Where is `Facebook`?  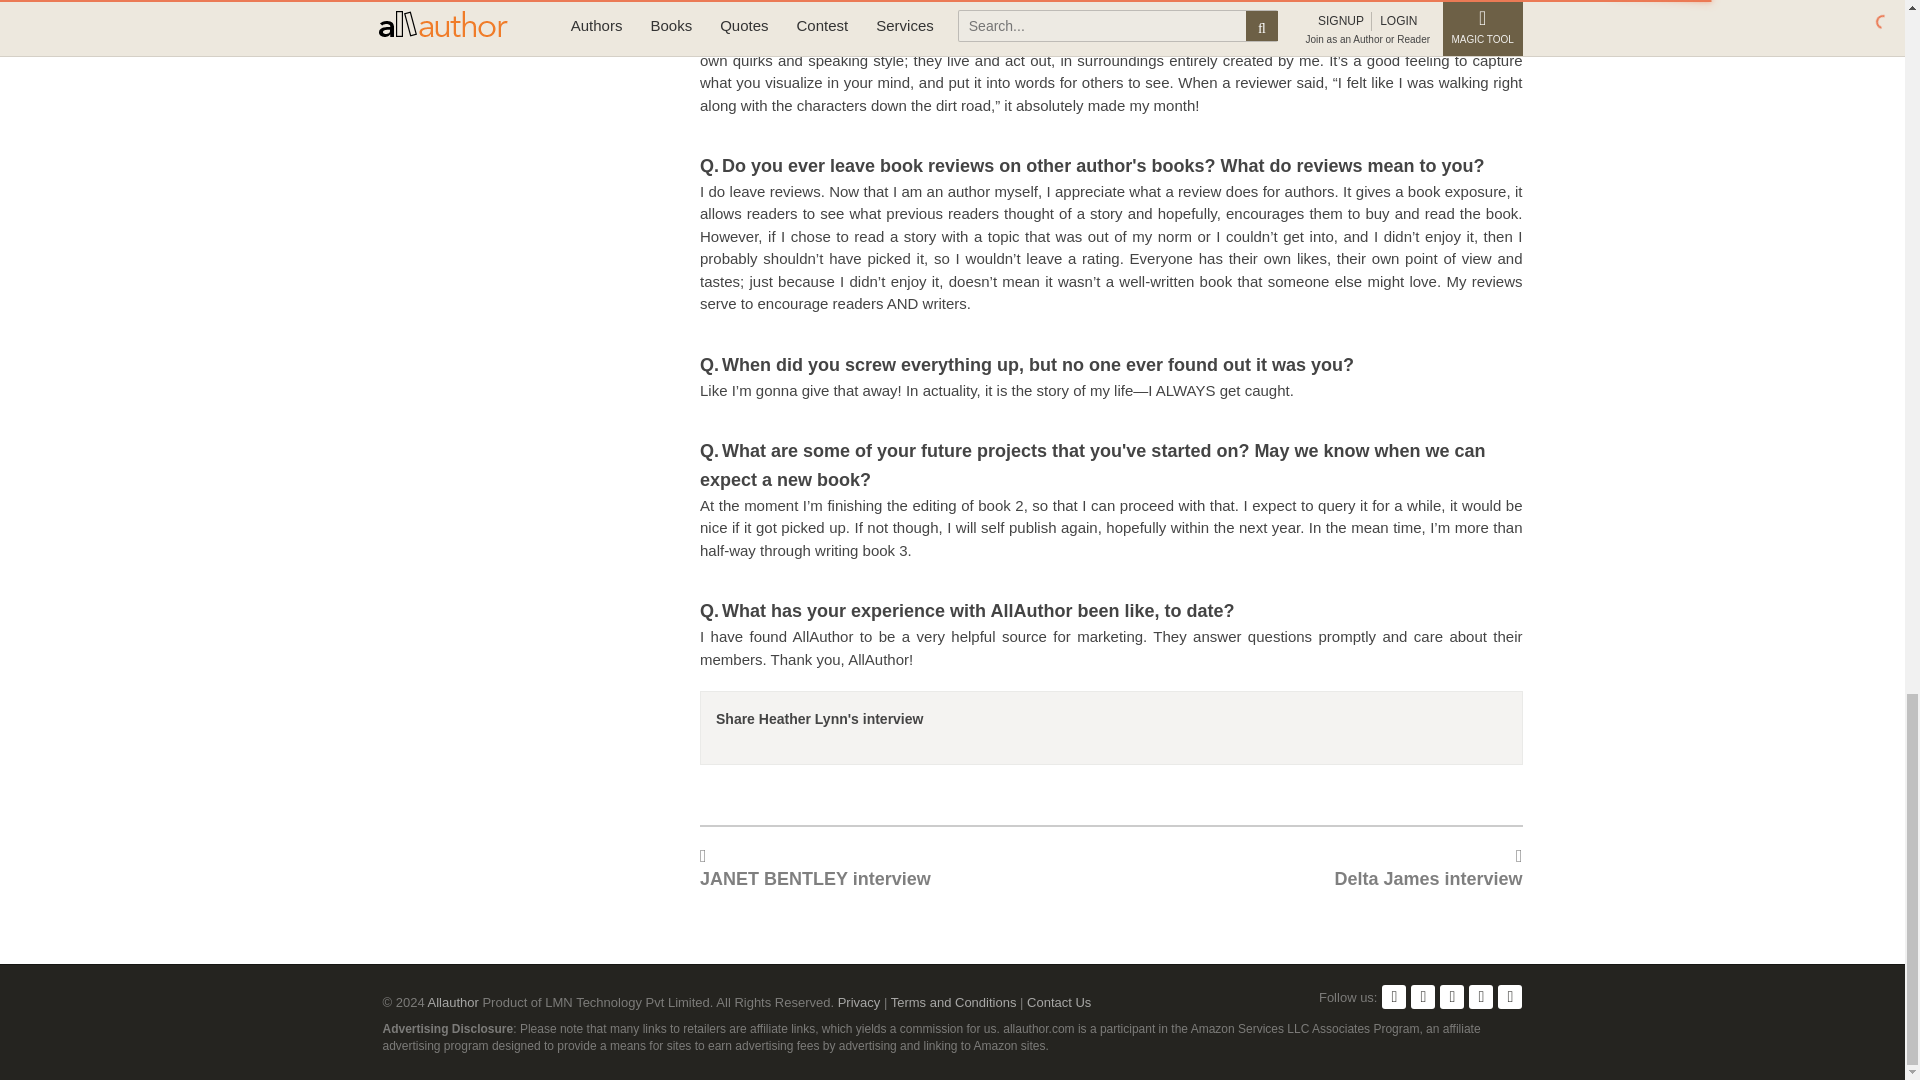 Facebook is located at coordinates (1394, 996).